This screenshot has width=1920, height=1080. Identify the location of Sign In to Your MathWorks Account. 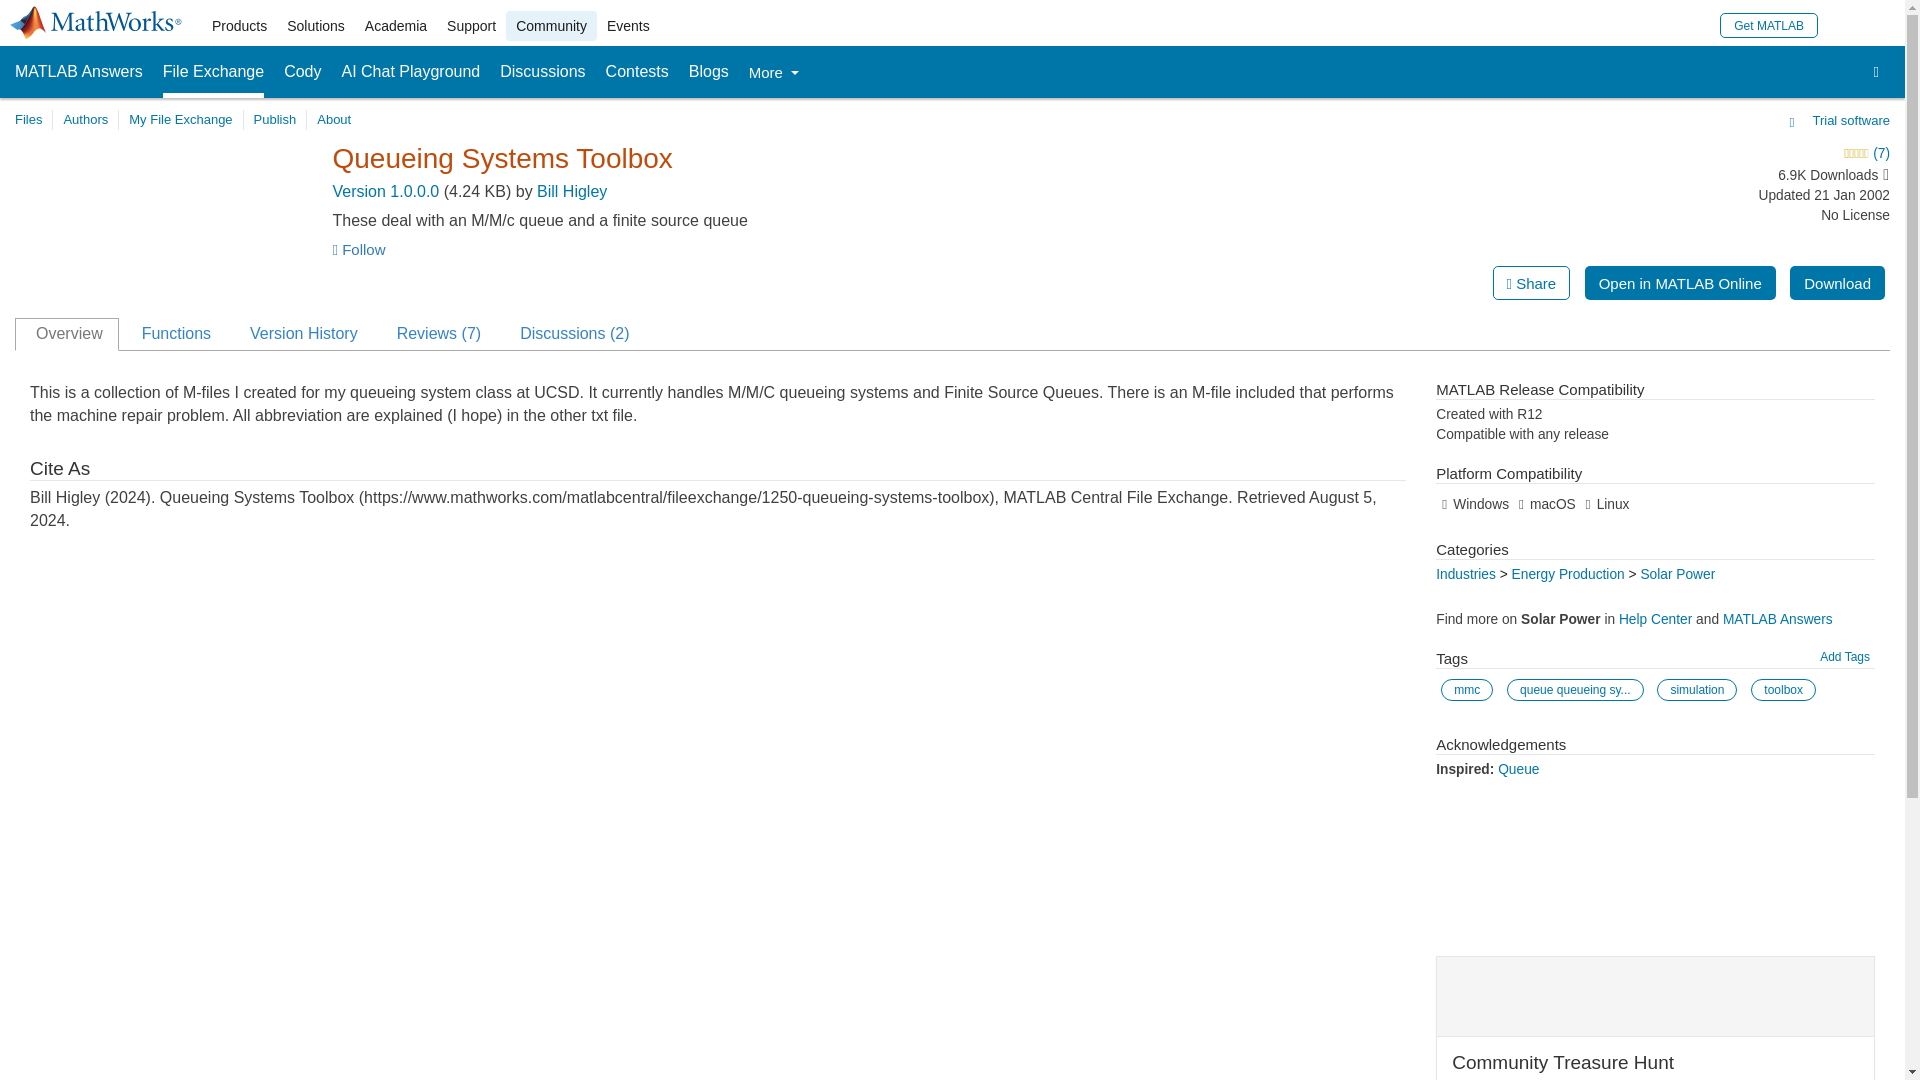
(1842, 24).